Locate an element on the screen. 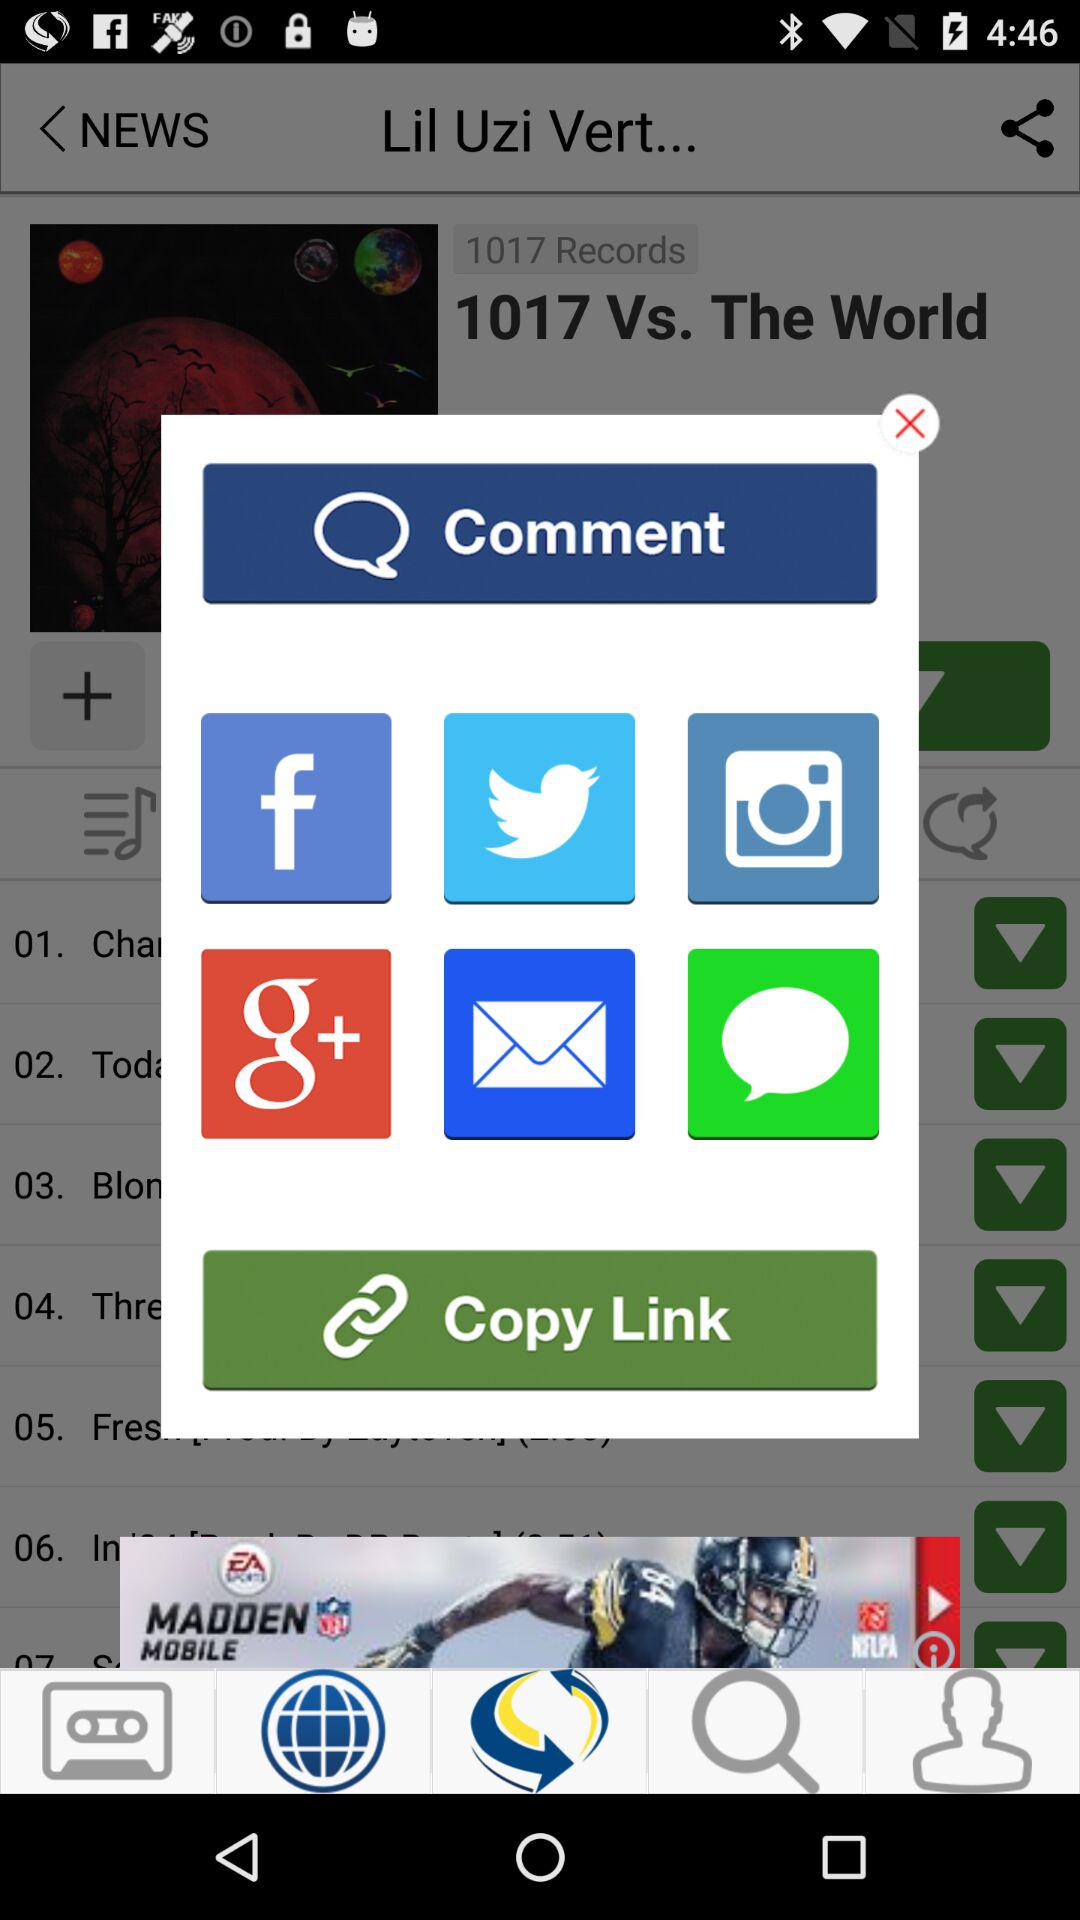 The image size is (1080, 1920). go to camera is located at coordinates (783, 808).